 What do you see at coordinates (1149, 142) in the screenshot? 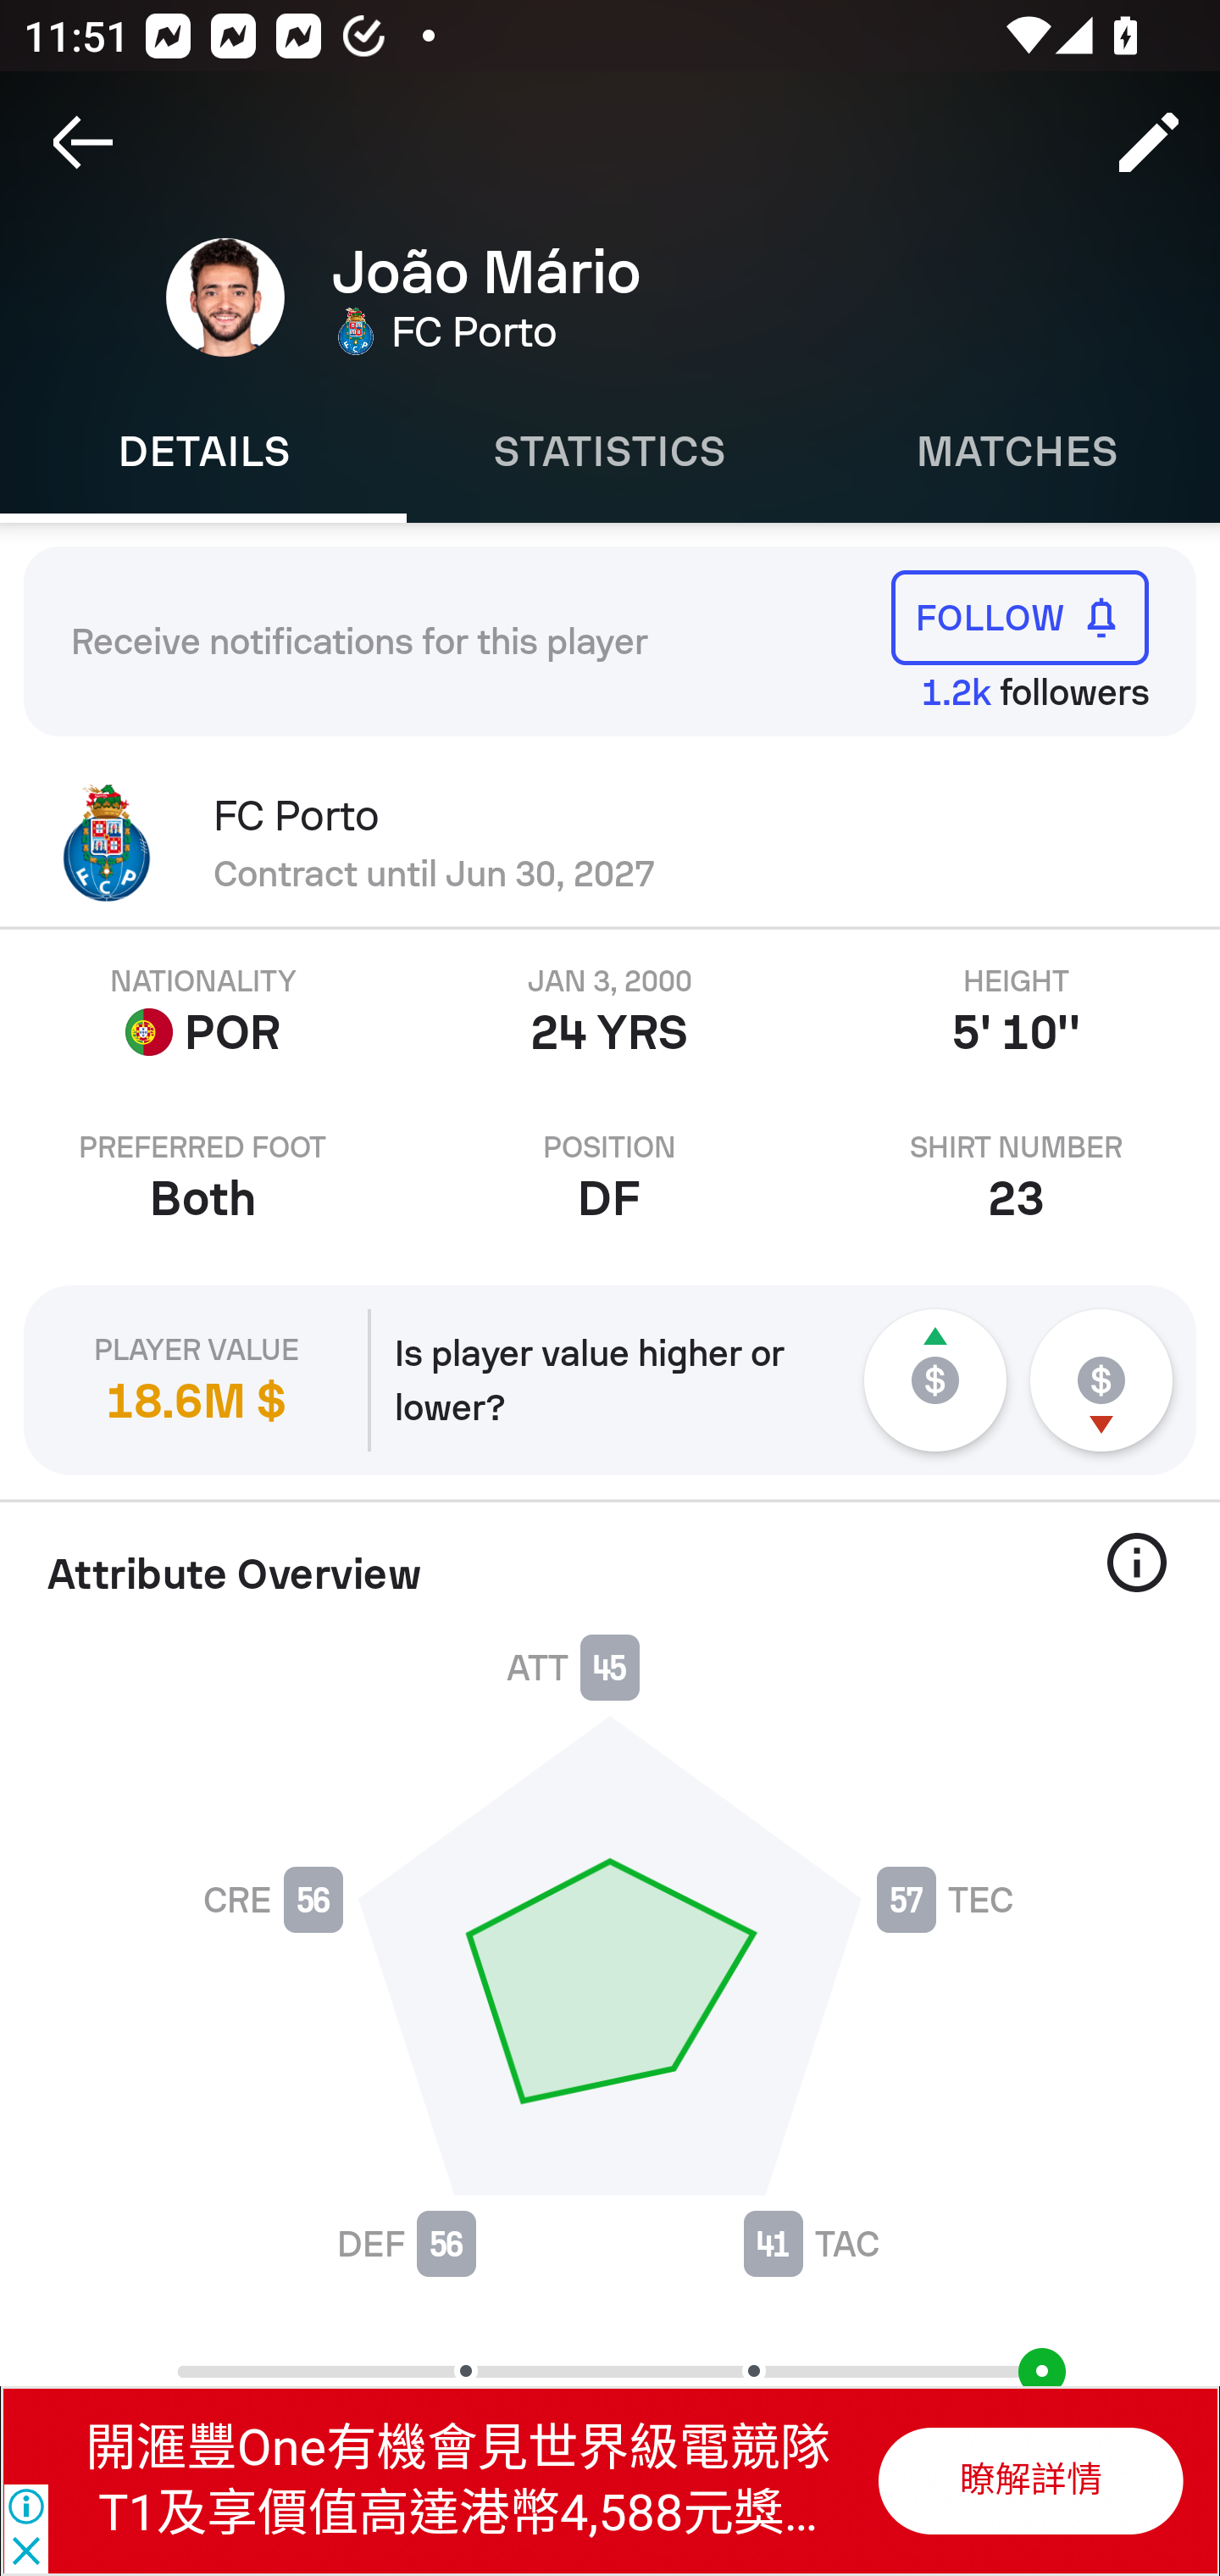
I see `Edit` at bounding box center [1149, 142].